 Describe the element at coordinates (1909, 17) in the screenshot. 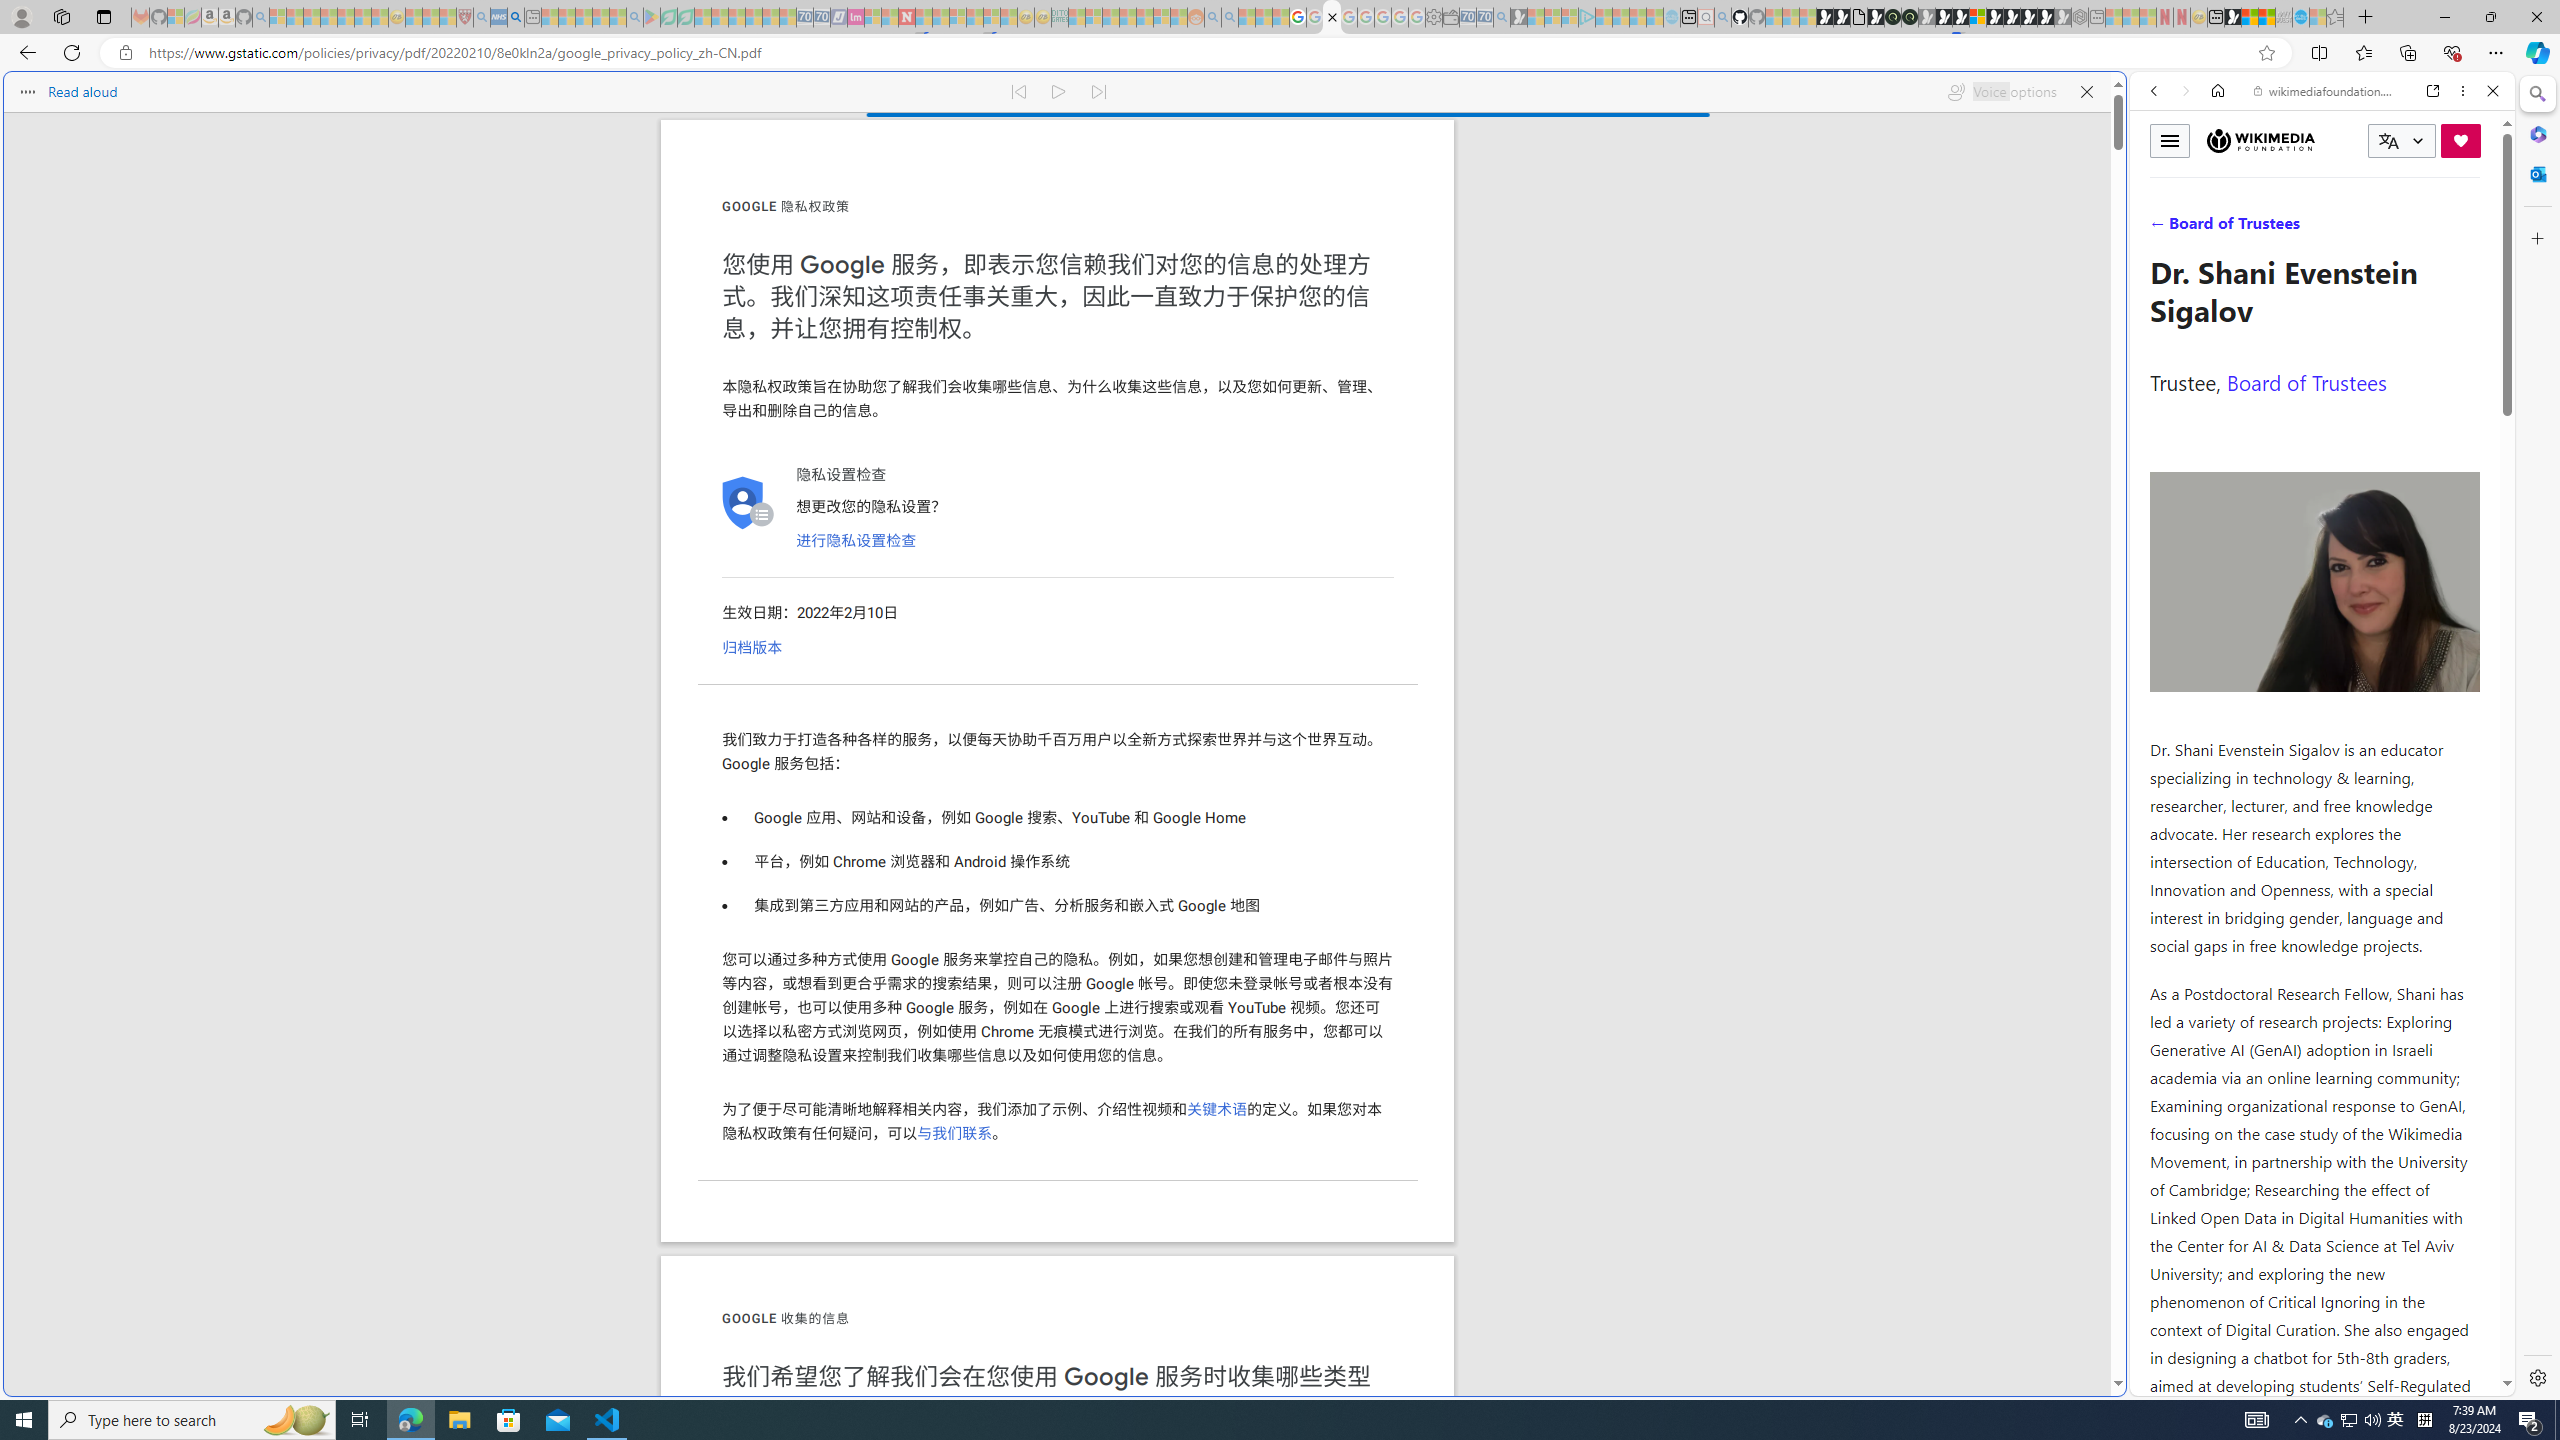

I see `Future Focus Report 2024` at that location.